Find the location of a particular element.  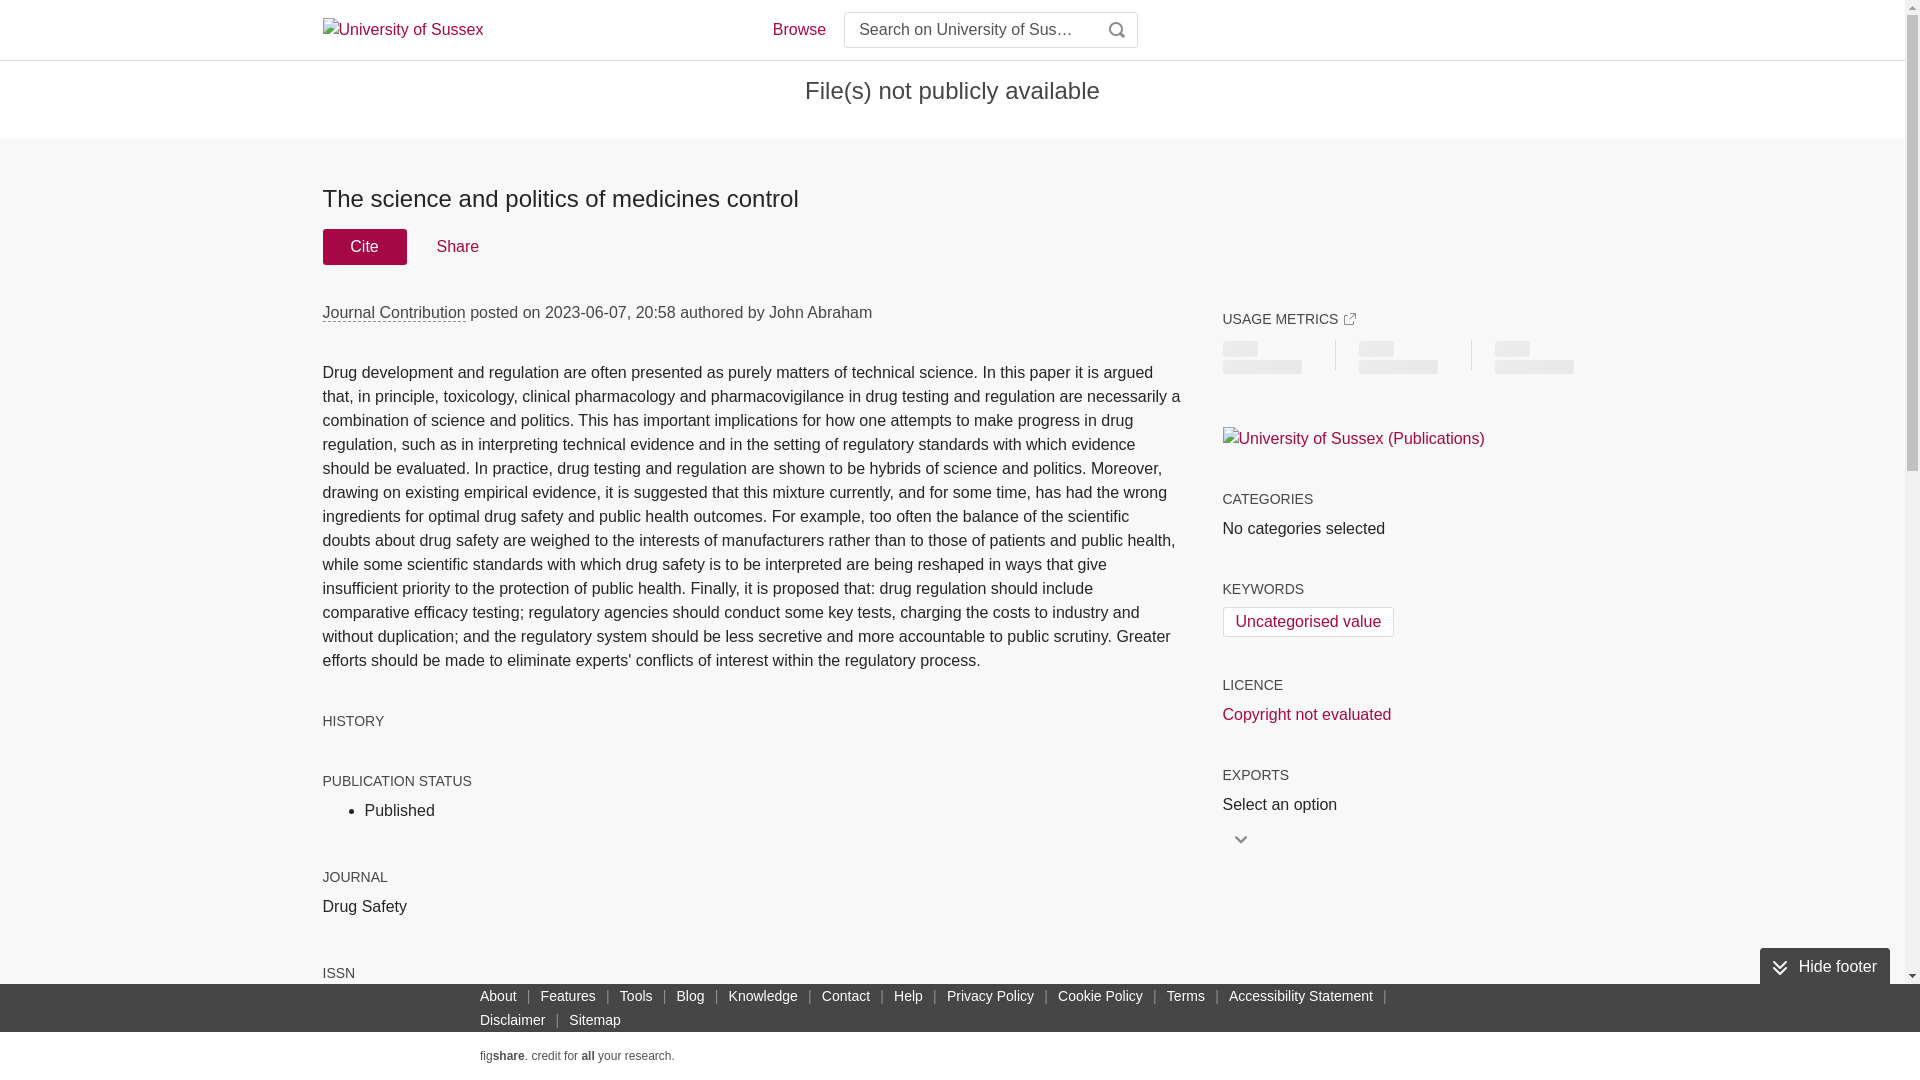

USAGE METRICS is located at coordinates (1288, 318).